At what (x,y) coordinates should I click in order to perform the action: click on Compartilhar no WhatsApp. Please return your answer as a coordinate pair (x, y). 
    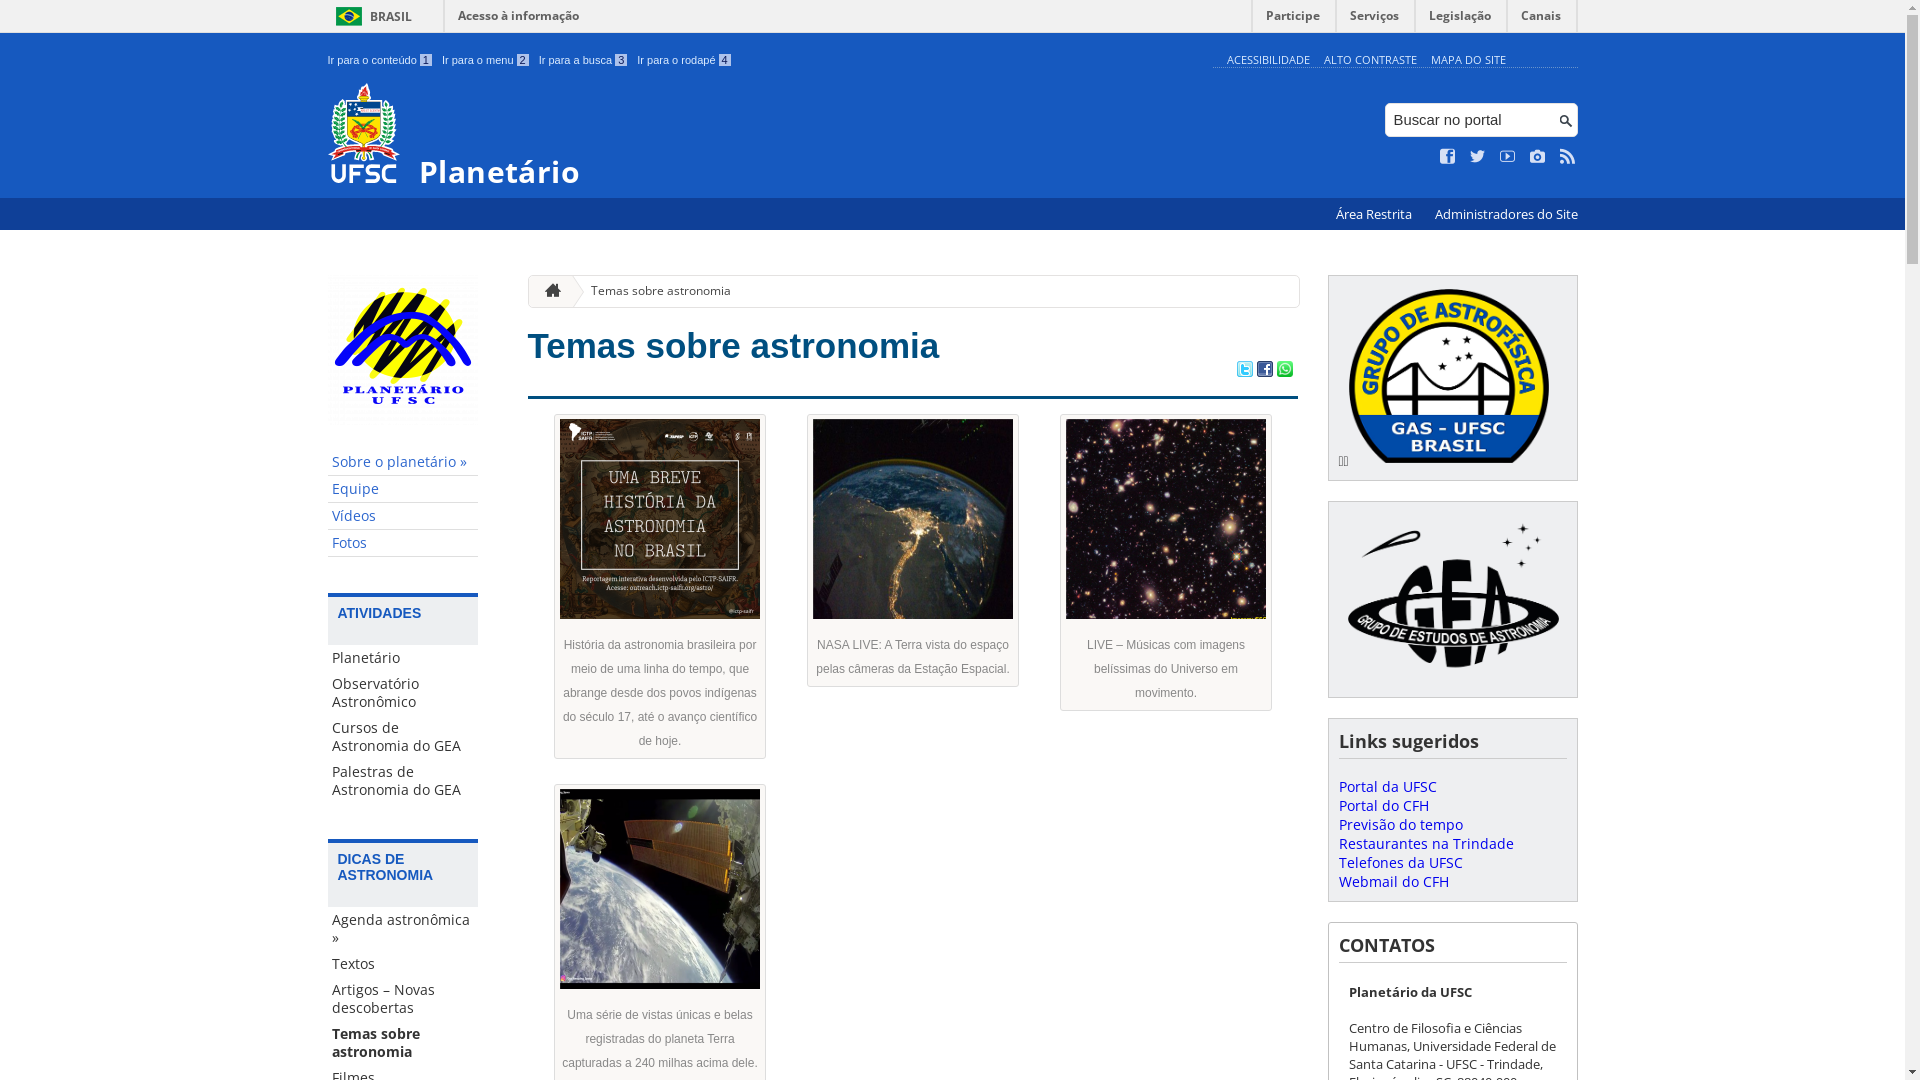
    Looking at the image, I should click on (1284, 371).